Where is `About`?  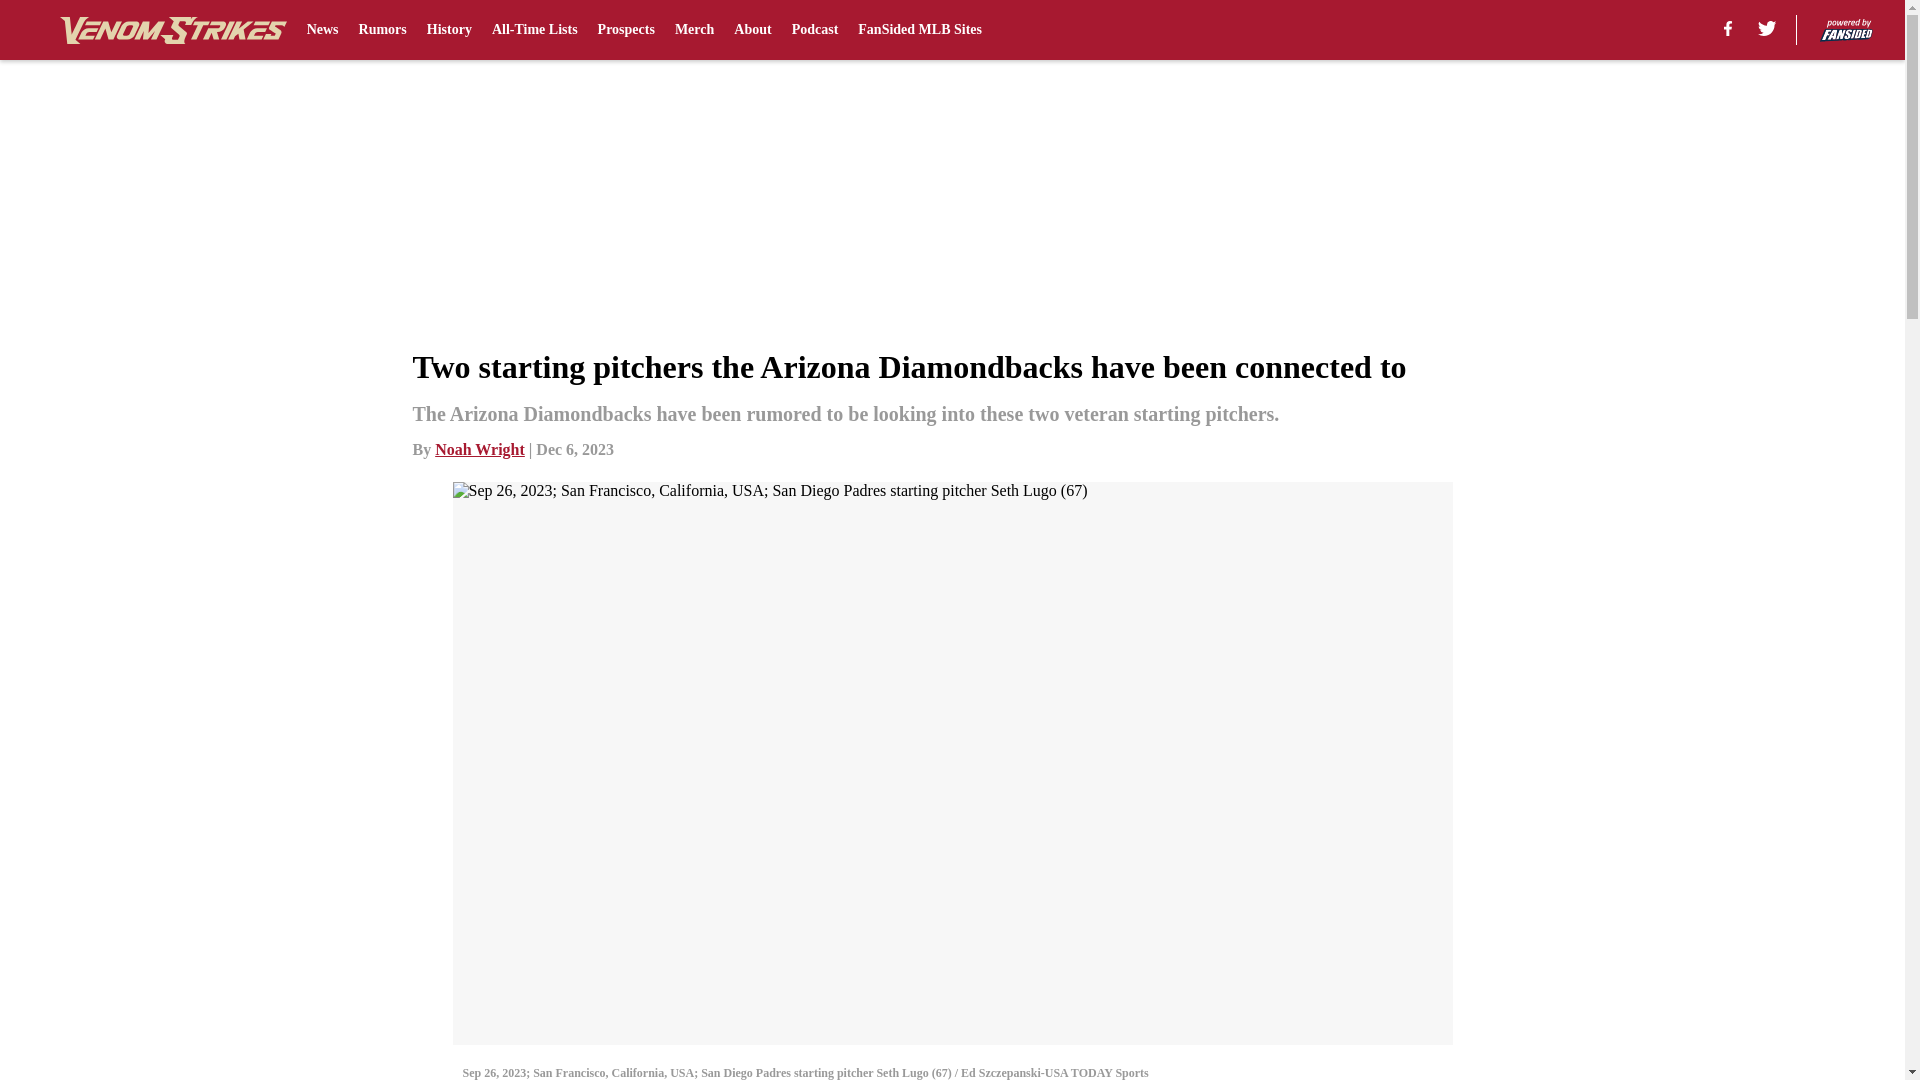 About is located at coordinates (752, 30).